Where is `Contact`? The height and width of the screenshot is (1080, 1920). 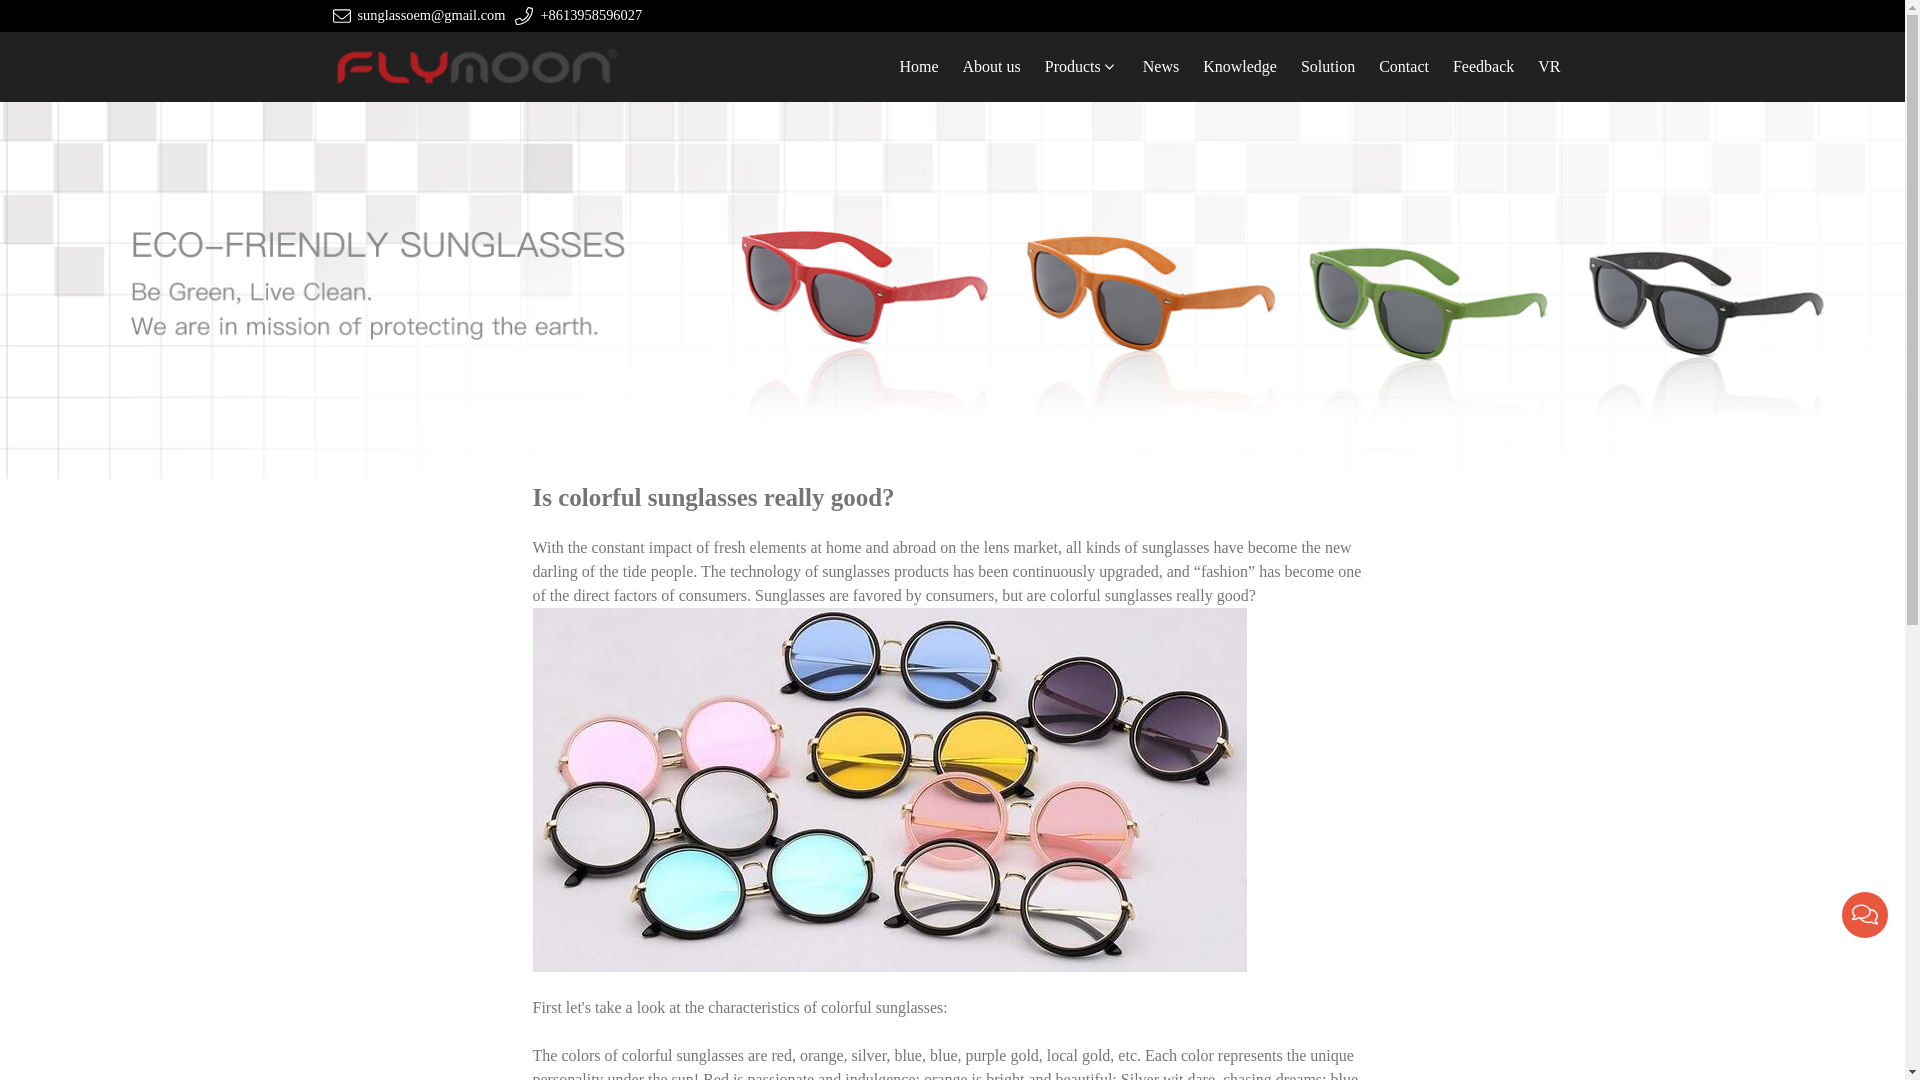 Contact is located at coordinates (1404, 66).